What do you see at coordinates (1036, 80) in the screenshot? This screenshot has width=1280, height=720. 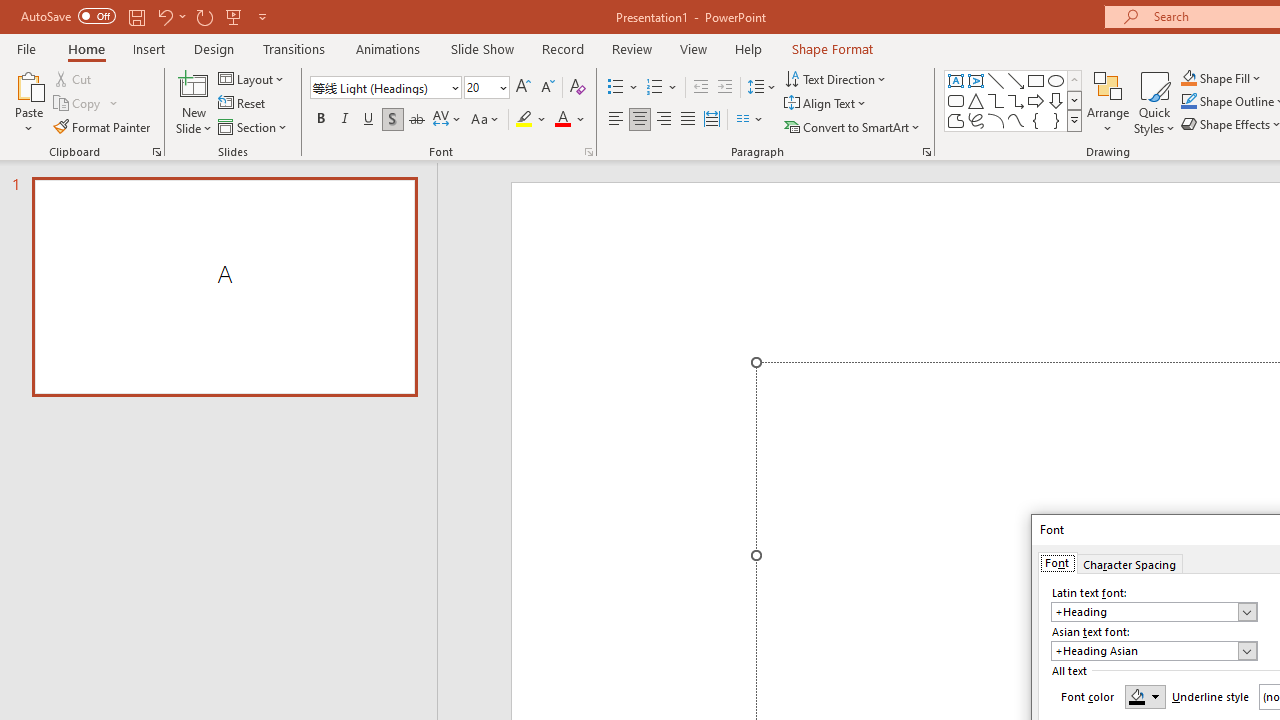 I see `Rectangle` at bounding box center [1036, 80].